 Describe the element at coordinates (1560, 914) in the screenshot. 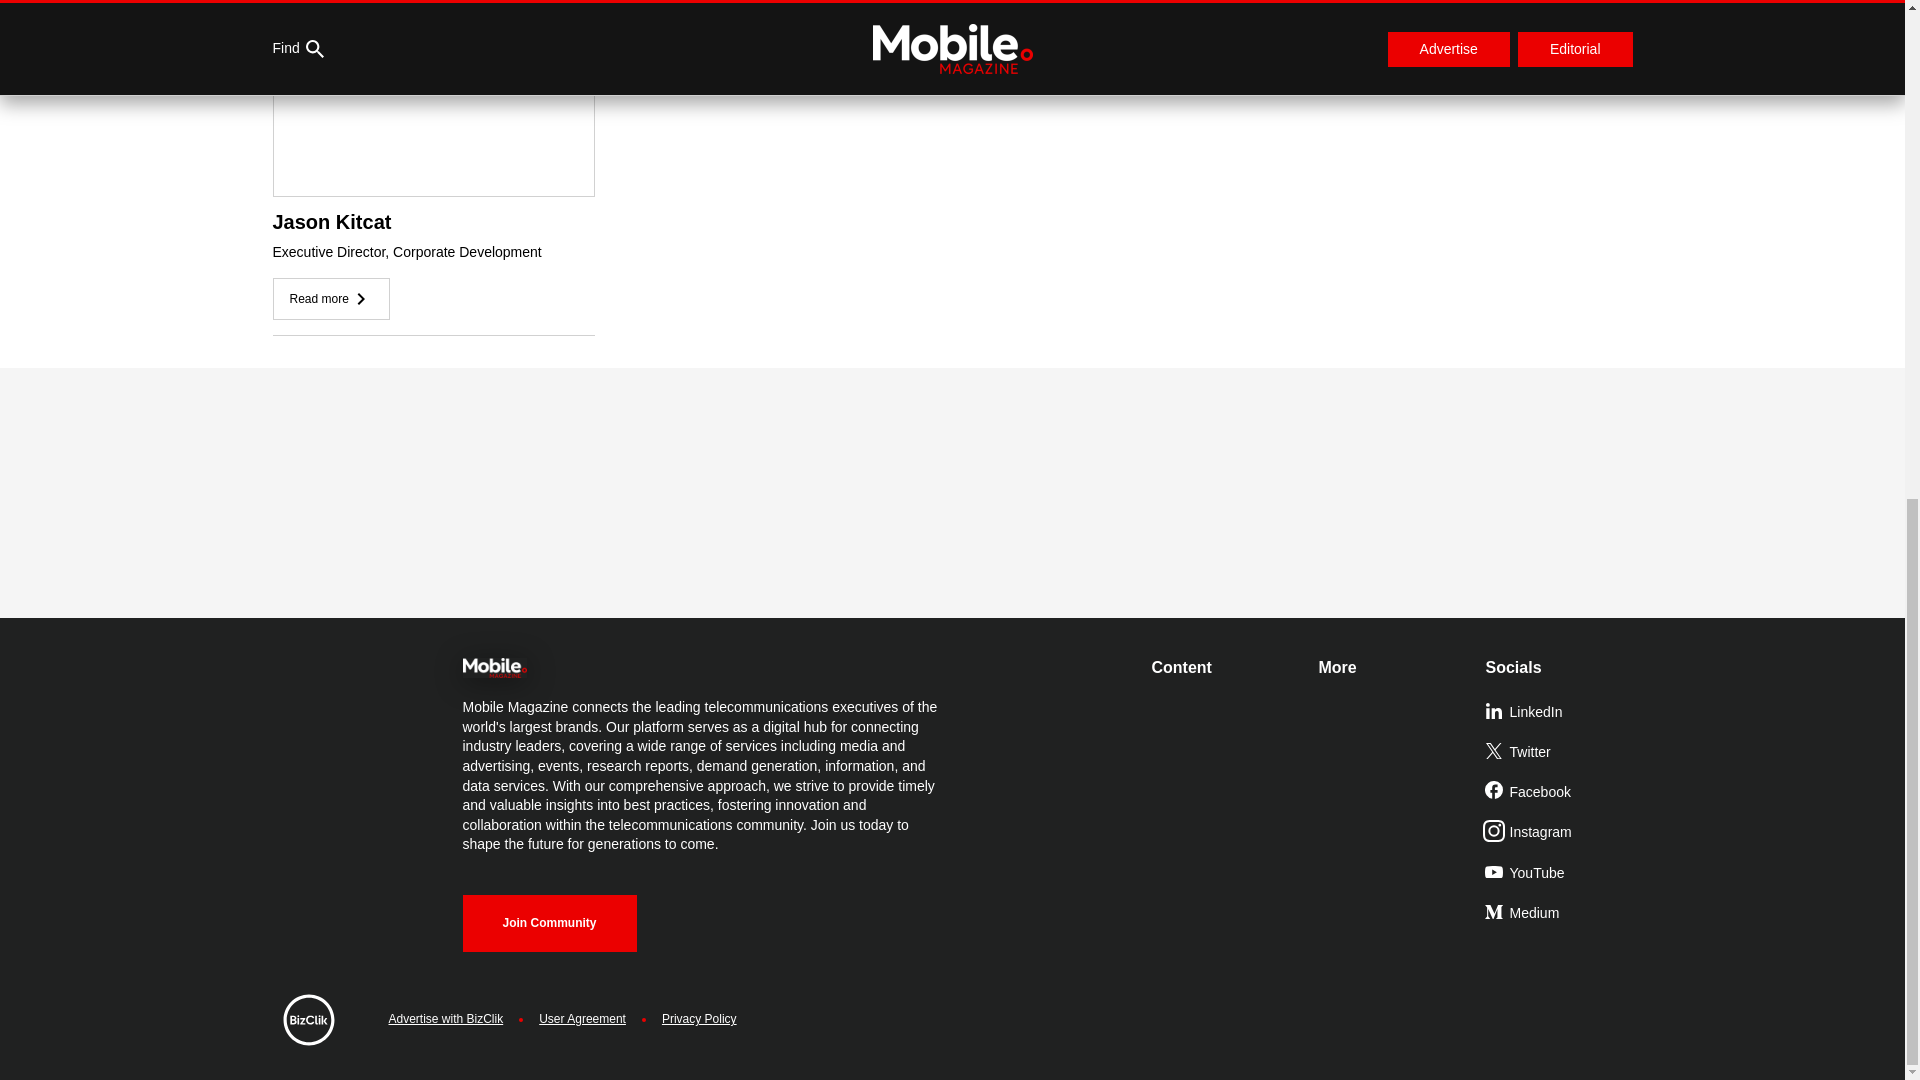

I see `Medium` at that location.